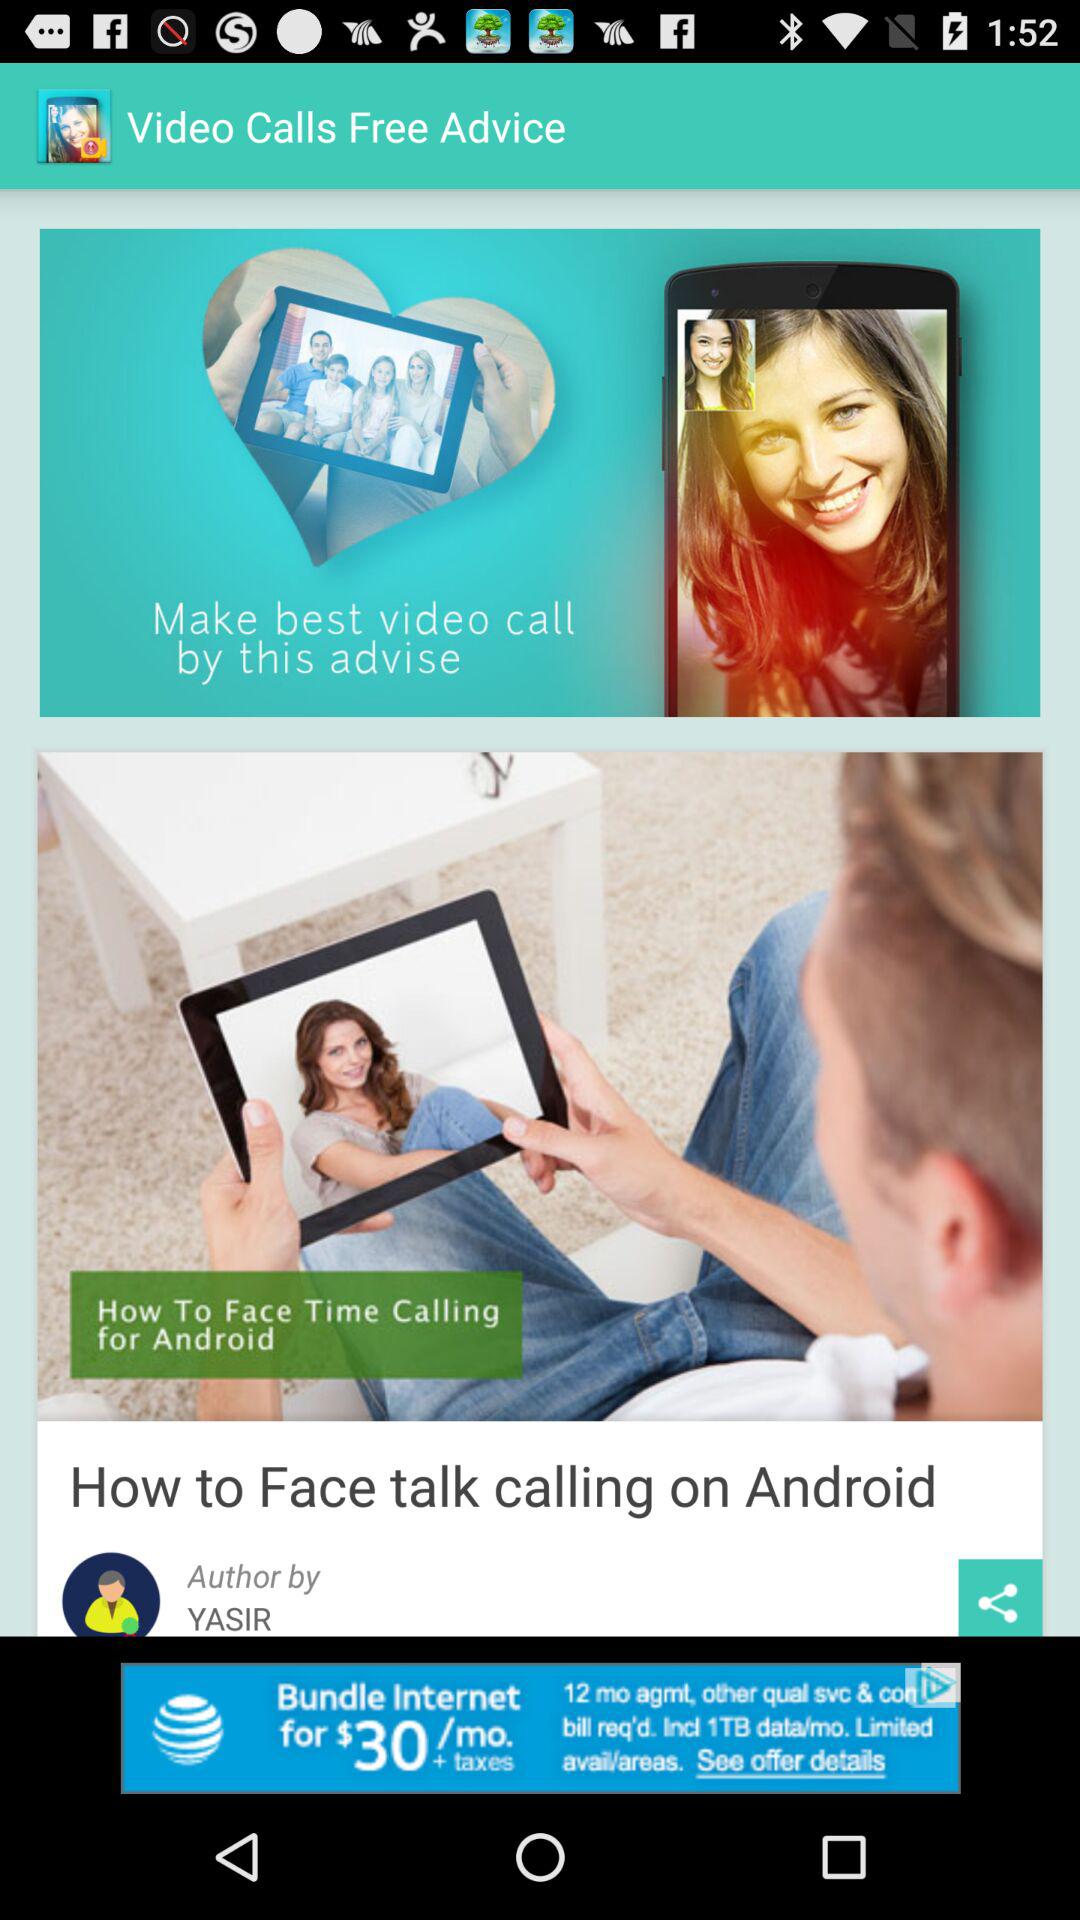 Image resolution: width=1080 pixels, height=1920 pixels. Describe the element at coordinates (1000, 1598) in the screenshot. I see `share article` at that location.